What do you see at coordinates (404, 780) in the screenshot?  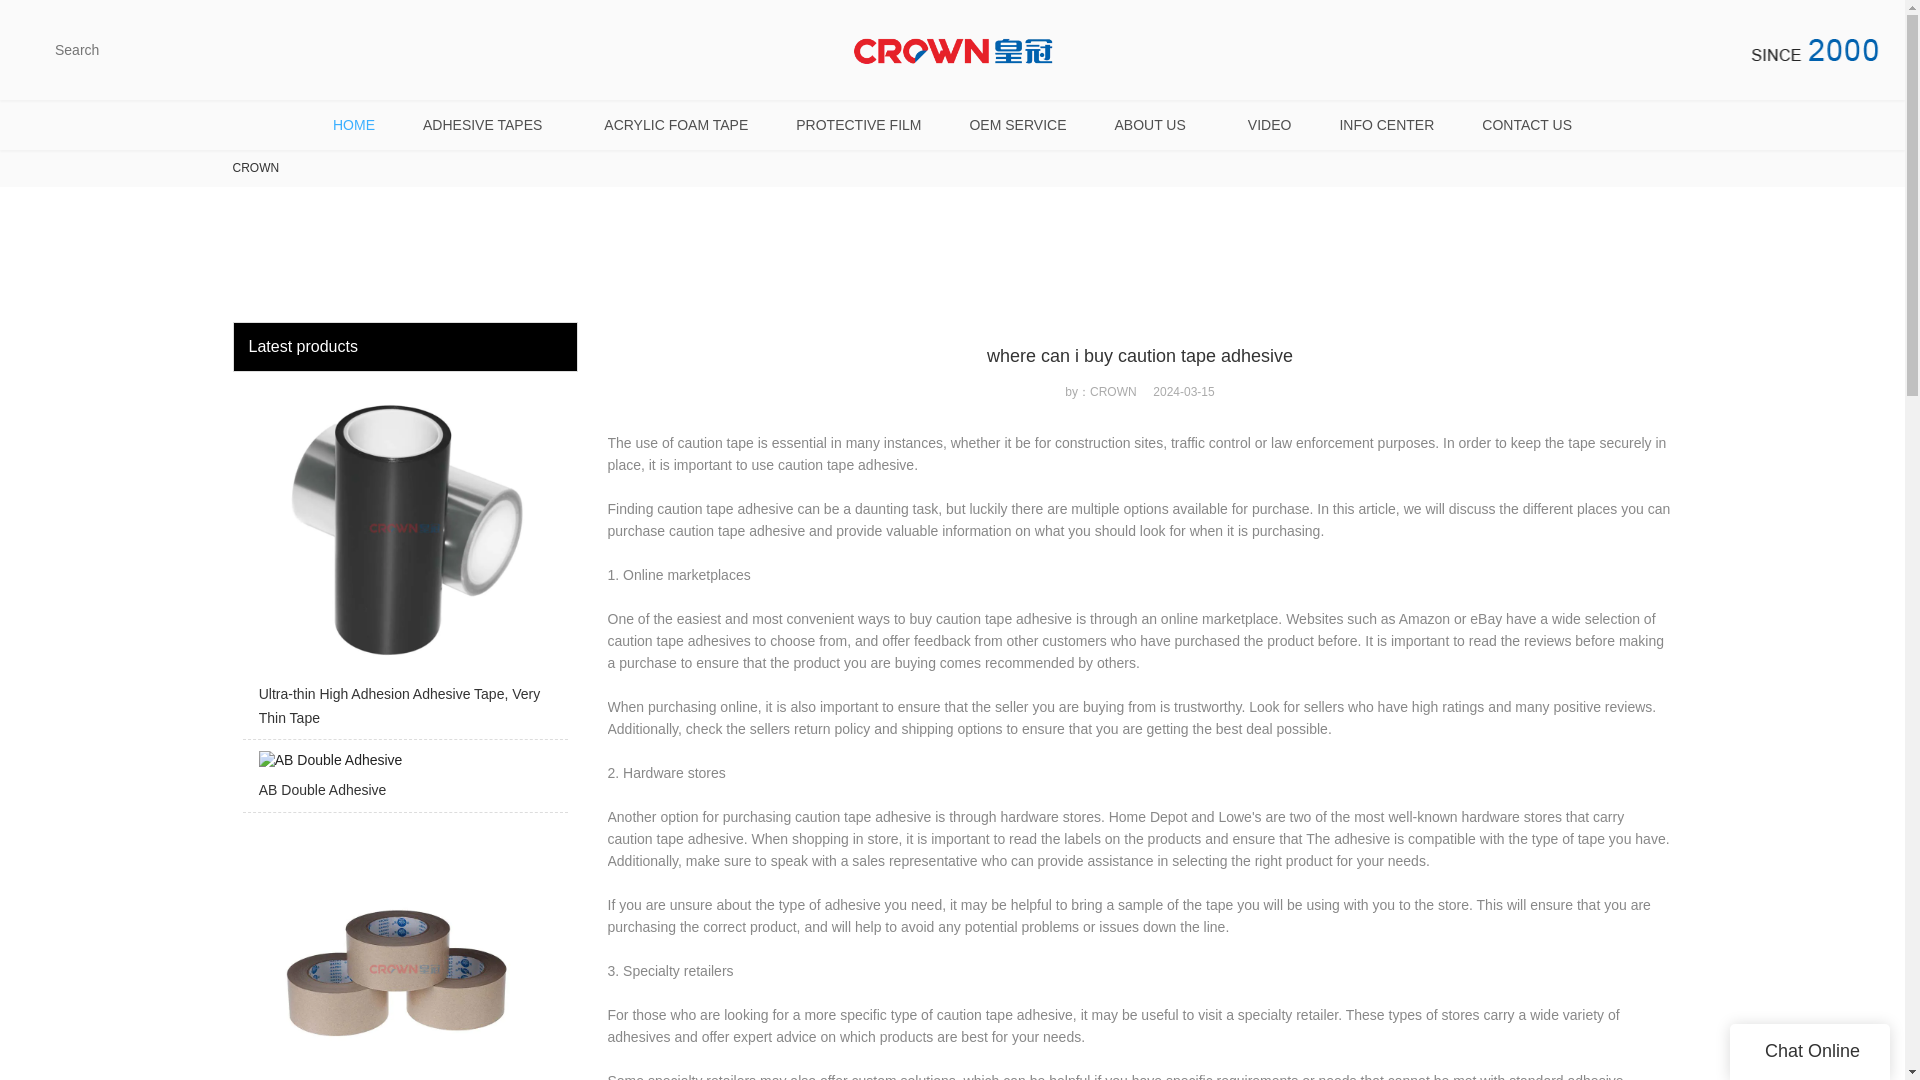 I see `AB Double Adhesive` at bounding box center [404, 780].